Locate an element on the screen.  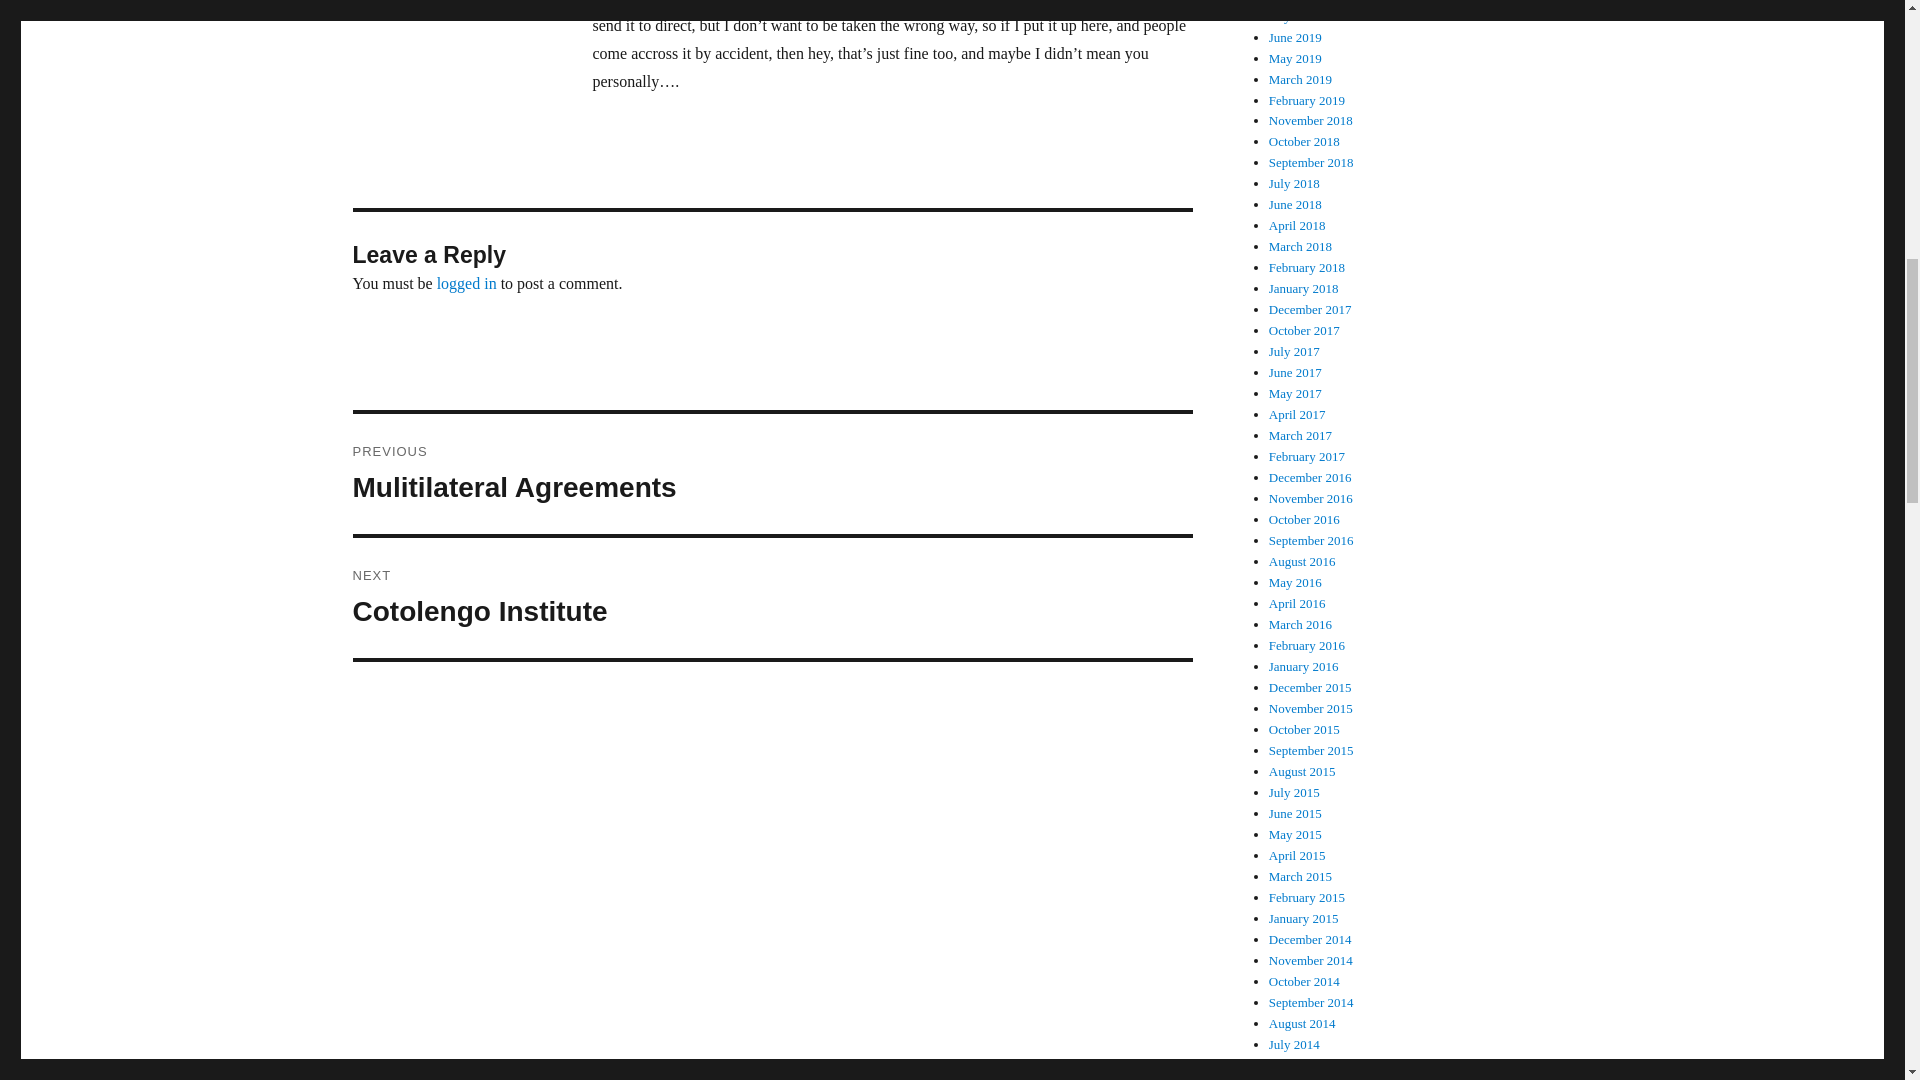
logged in is located at coordinates (1294, 16).